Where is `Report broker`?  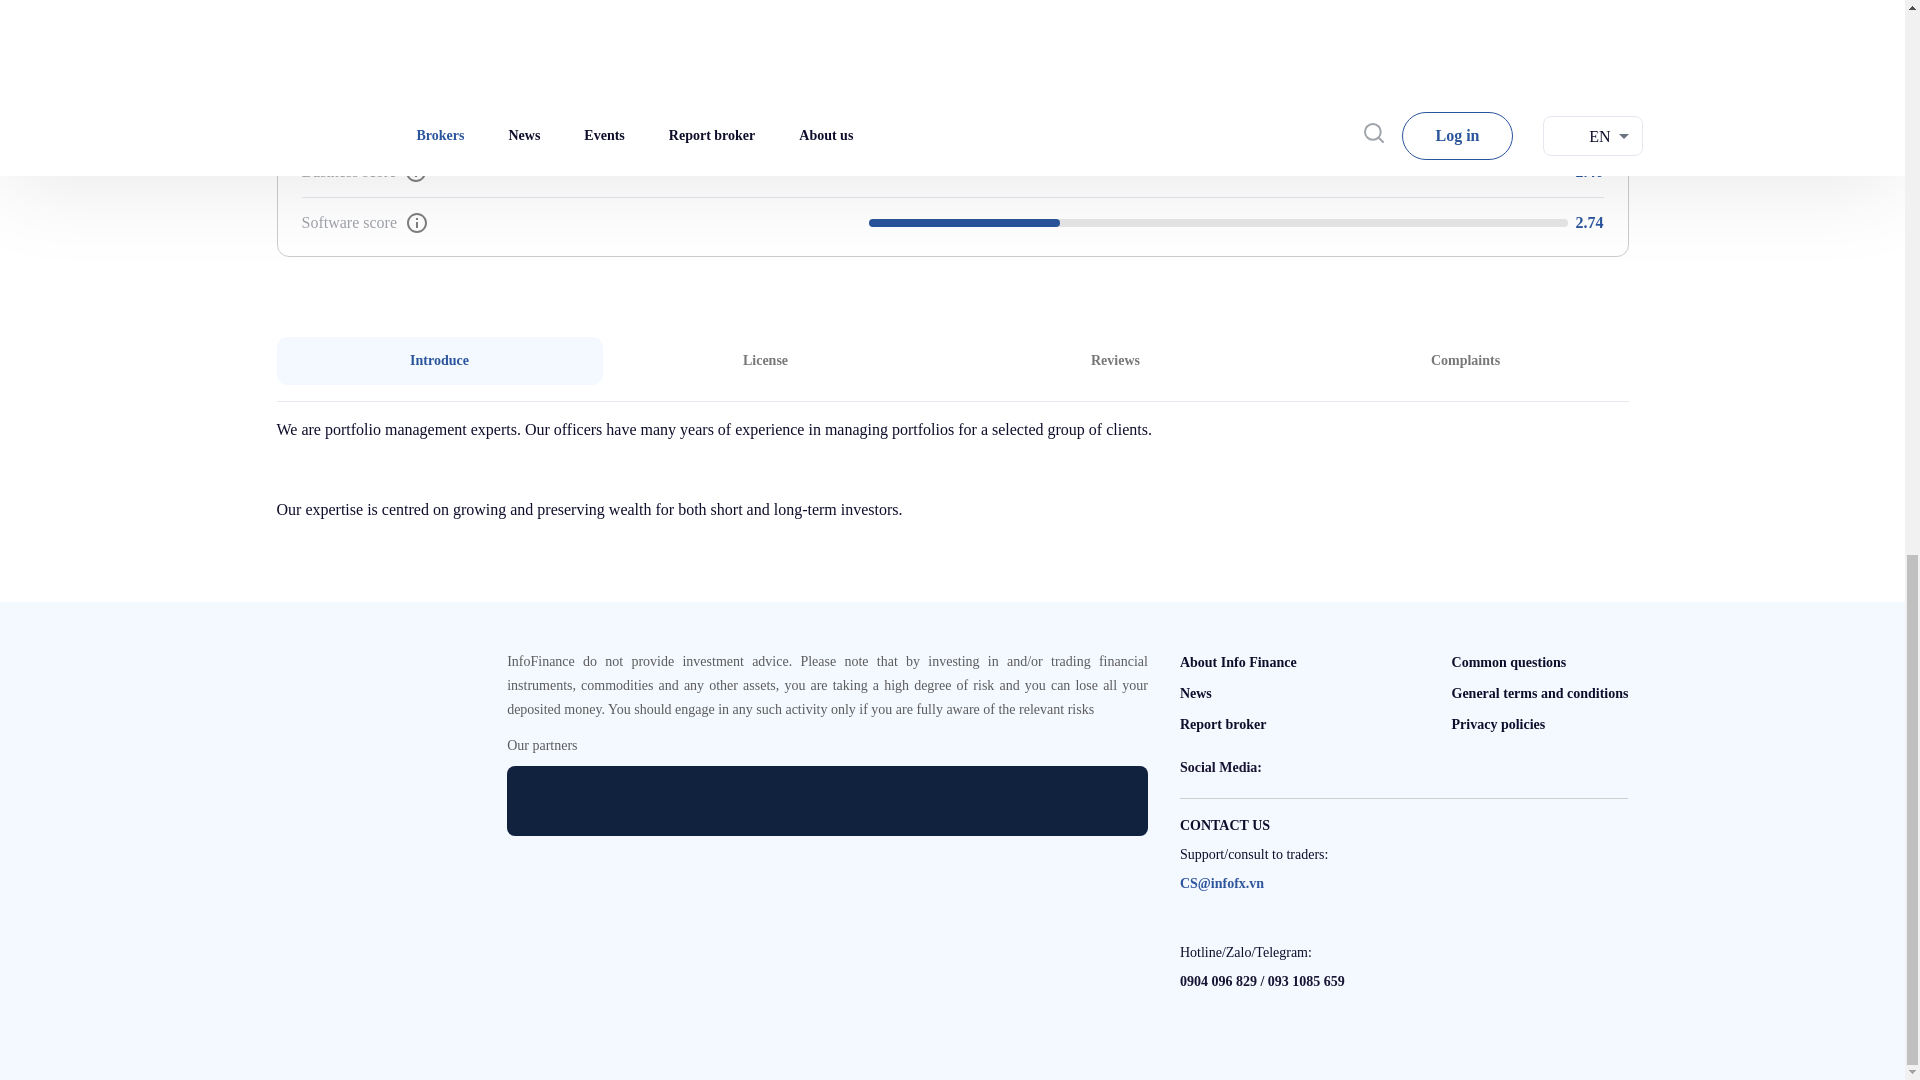 Report broker is located at coordinates (764, 360).